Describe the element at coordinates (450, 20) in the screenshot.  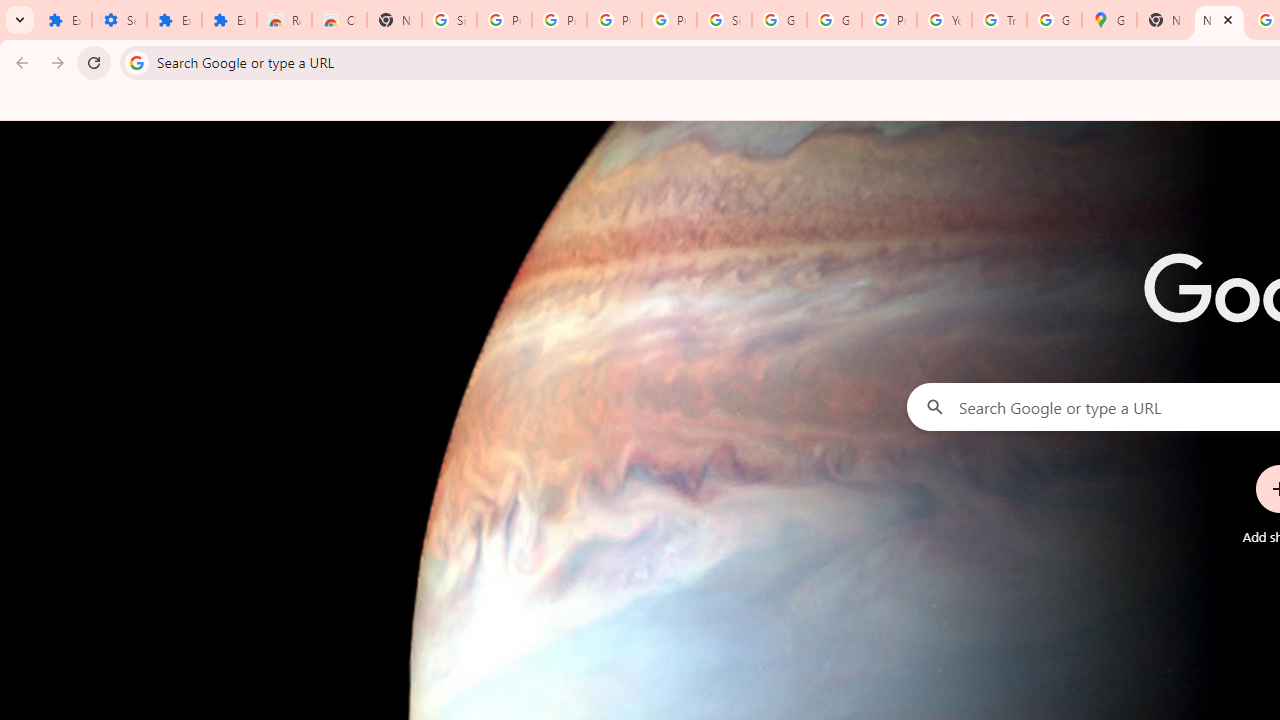
I see `Sign in - Google Accounts` at that location.